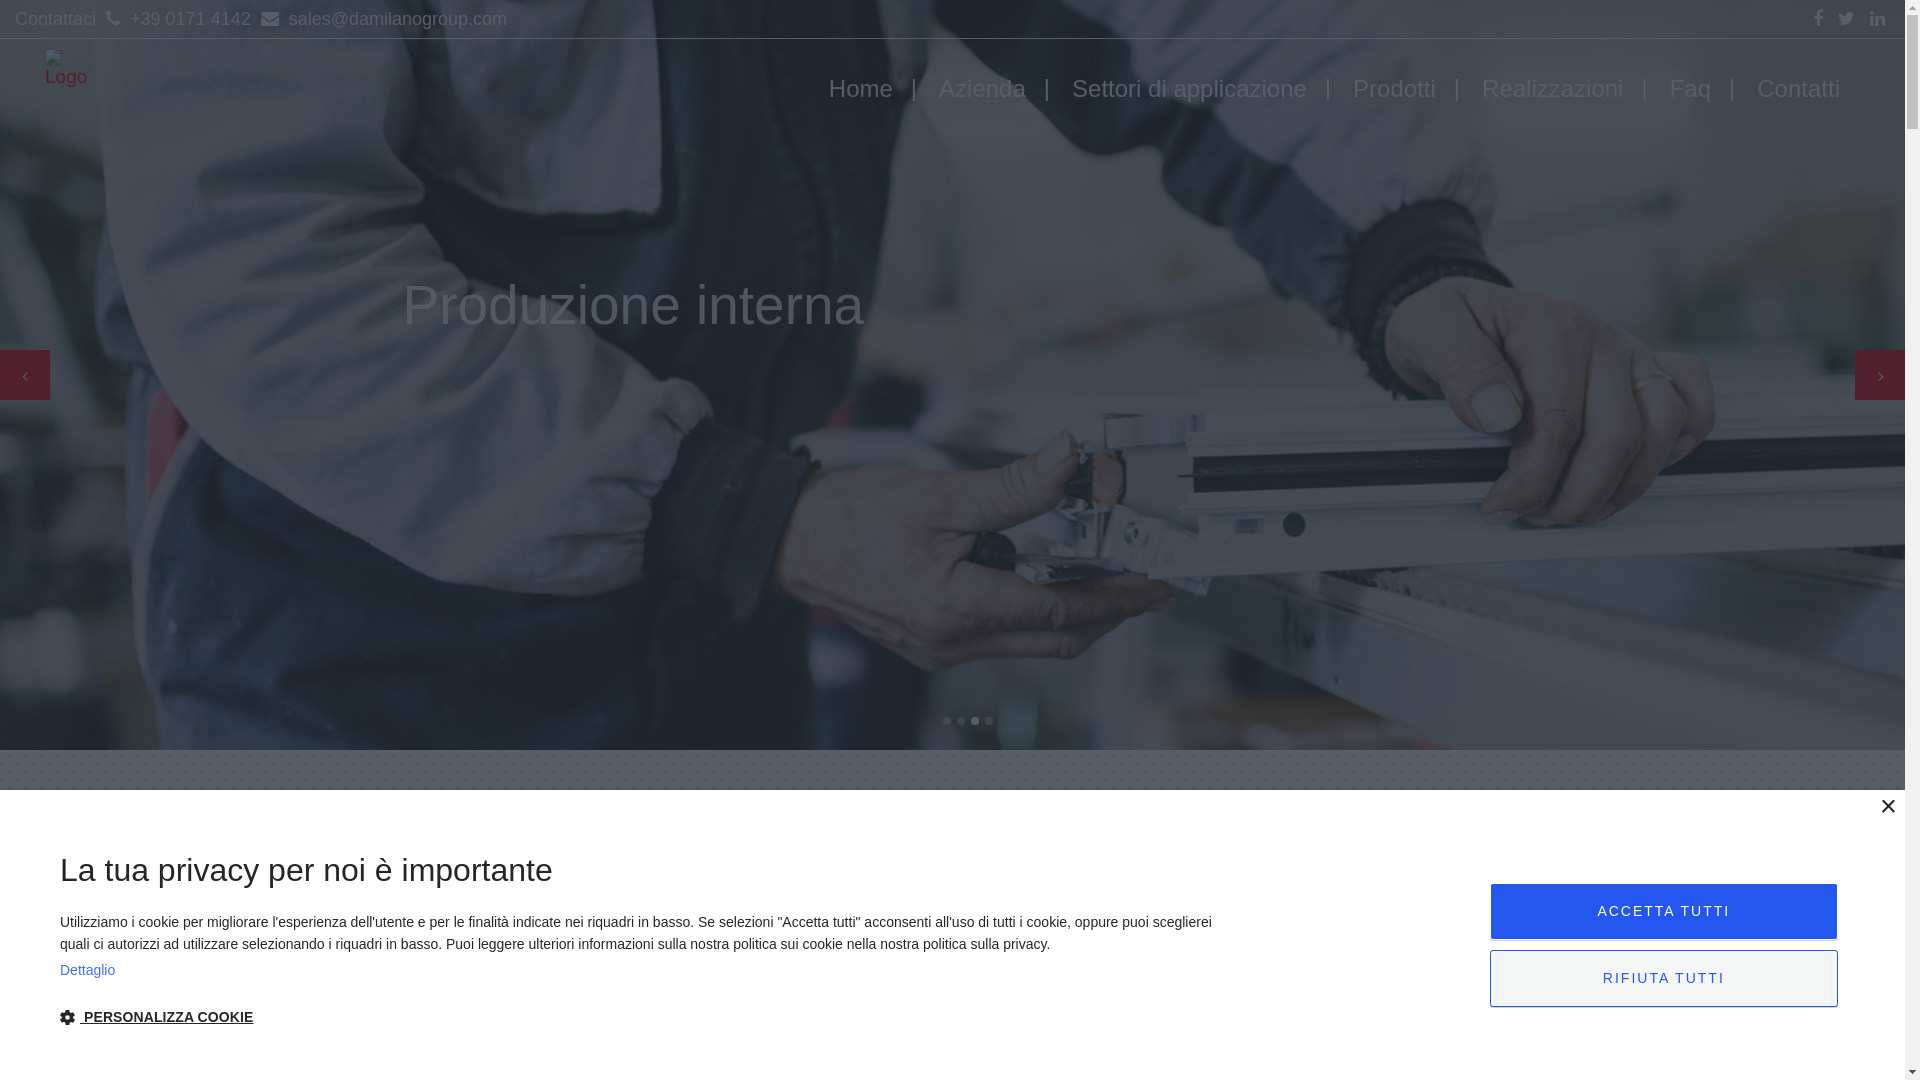 The width and height of the screenshot is (1920, 1080). What do you see at coordinates (1552, 88) in the screenshot?
I see `Realizzazioni` at bounding box center [1552, 88].